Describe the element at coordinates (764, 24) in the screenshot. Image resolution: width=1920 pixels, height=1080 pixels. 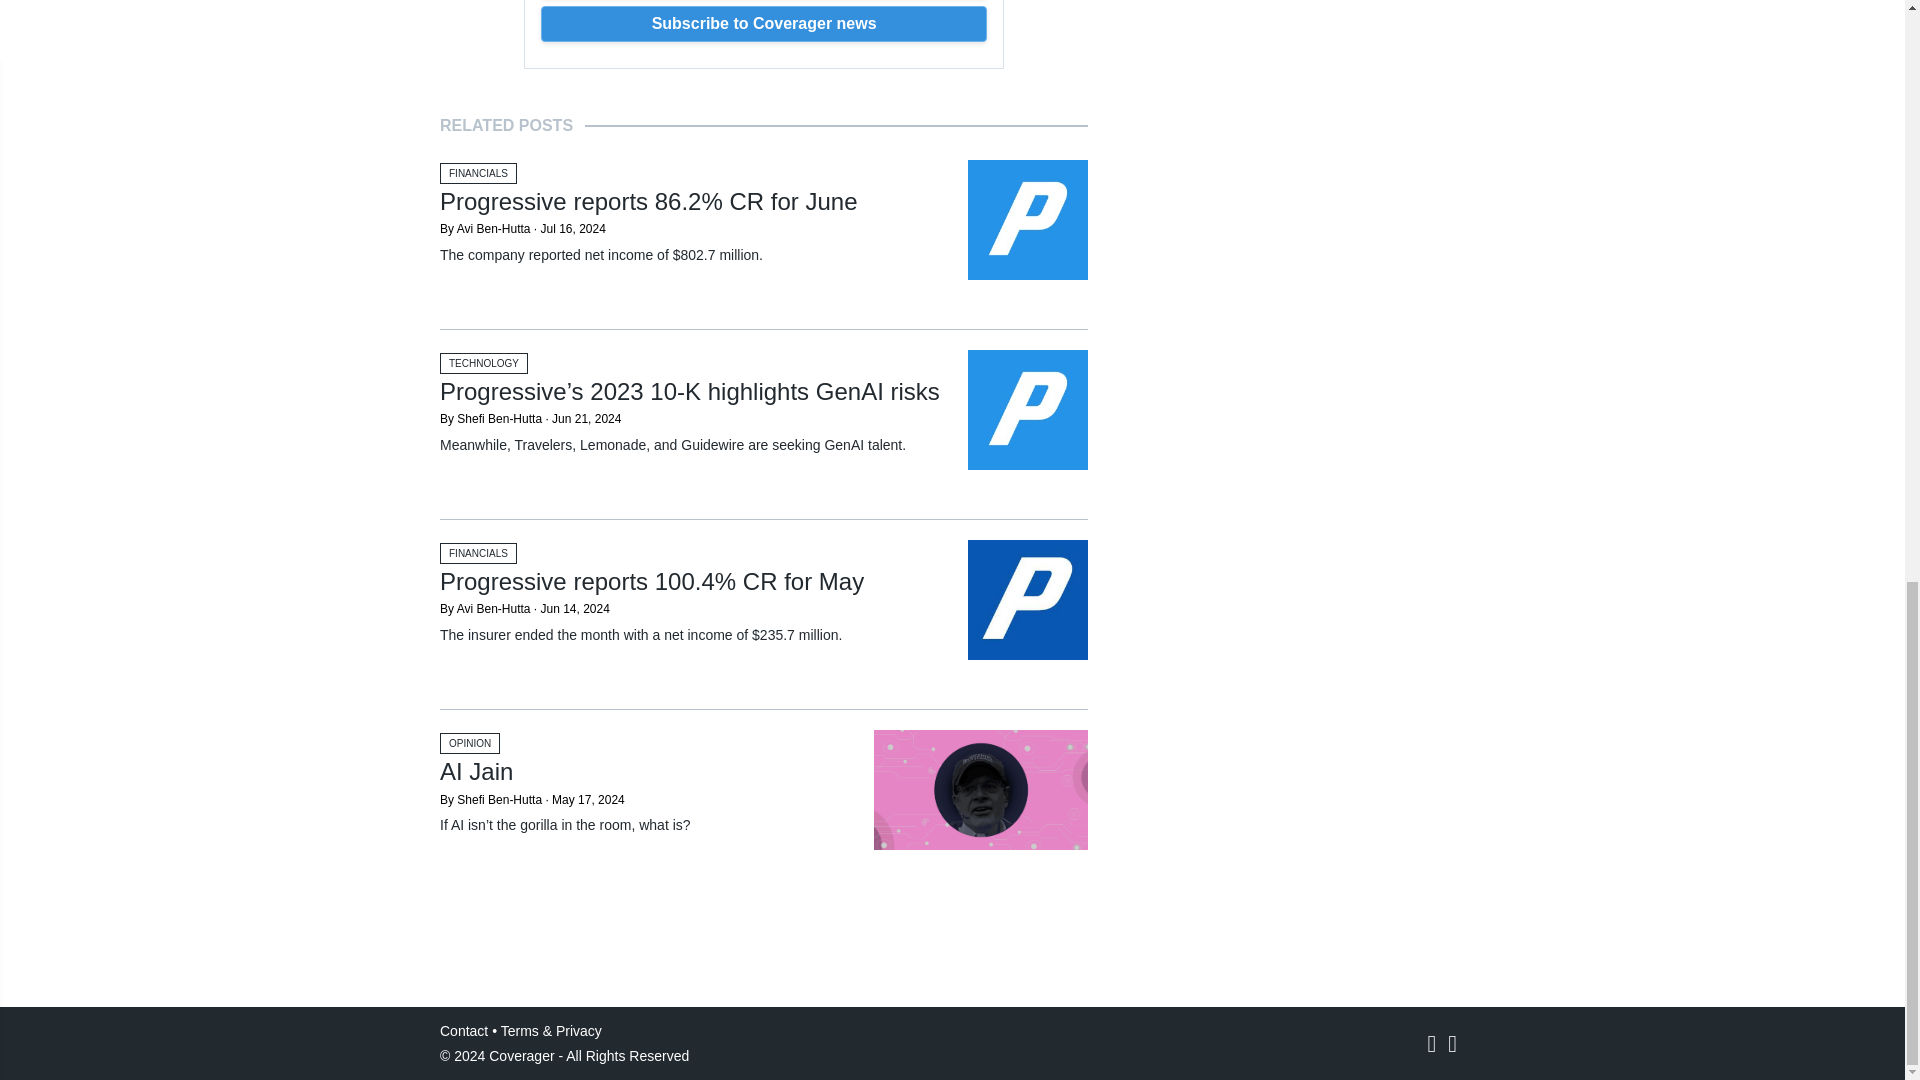
I see `Subscribe to Coverager news` at that location.